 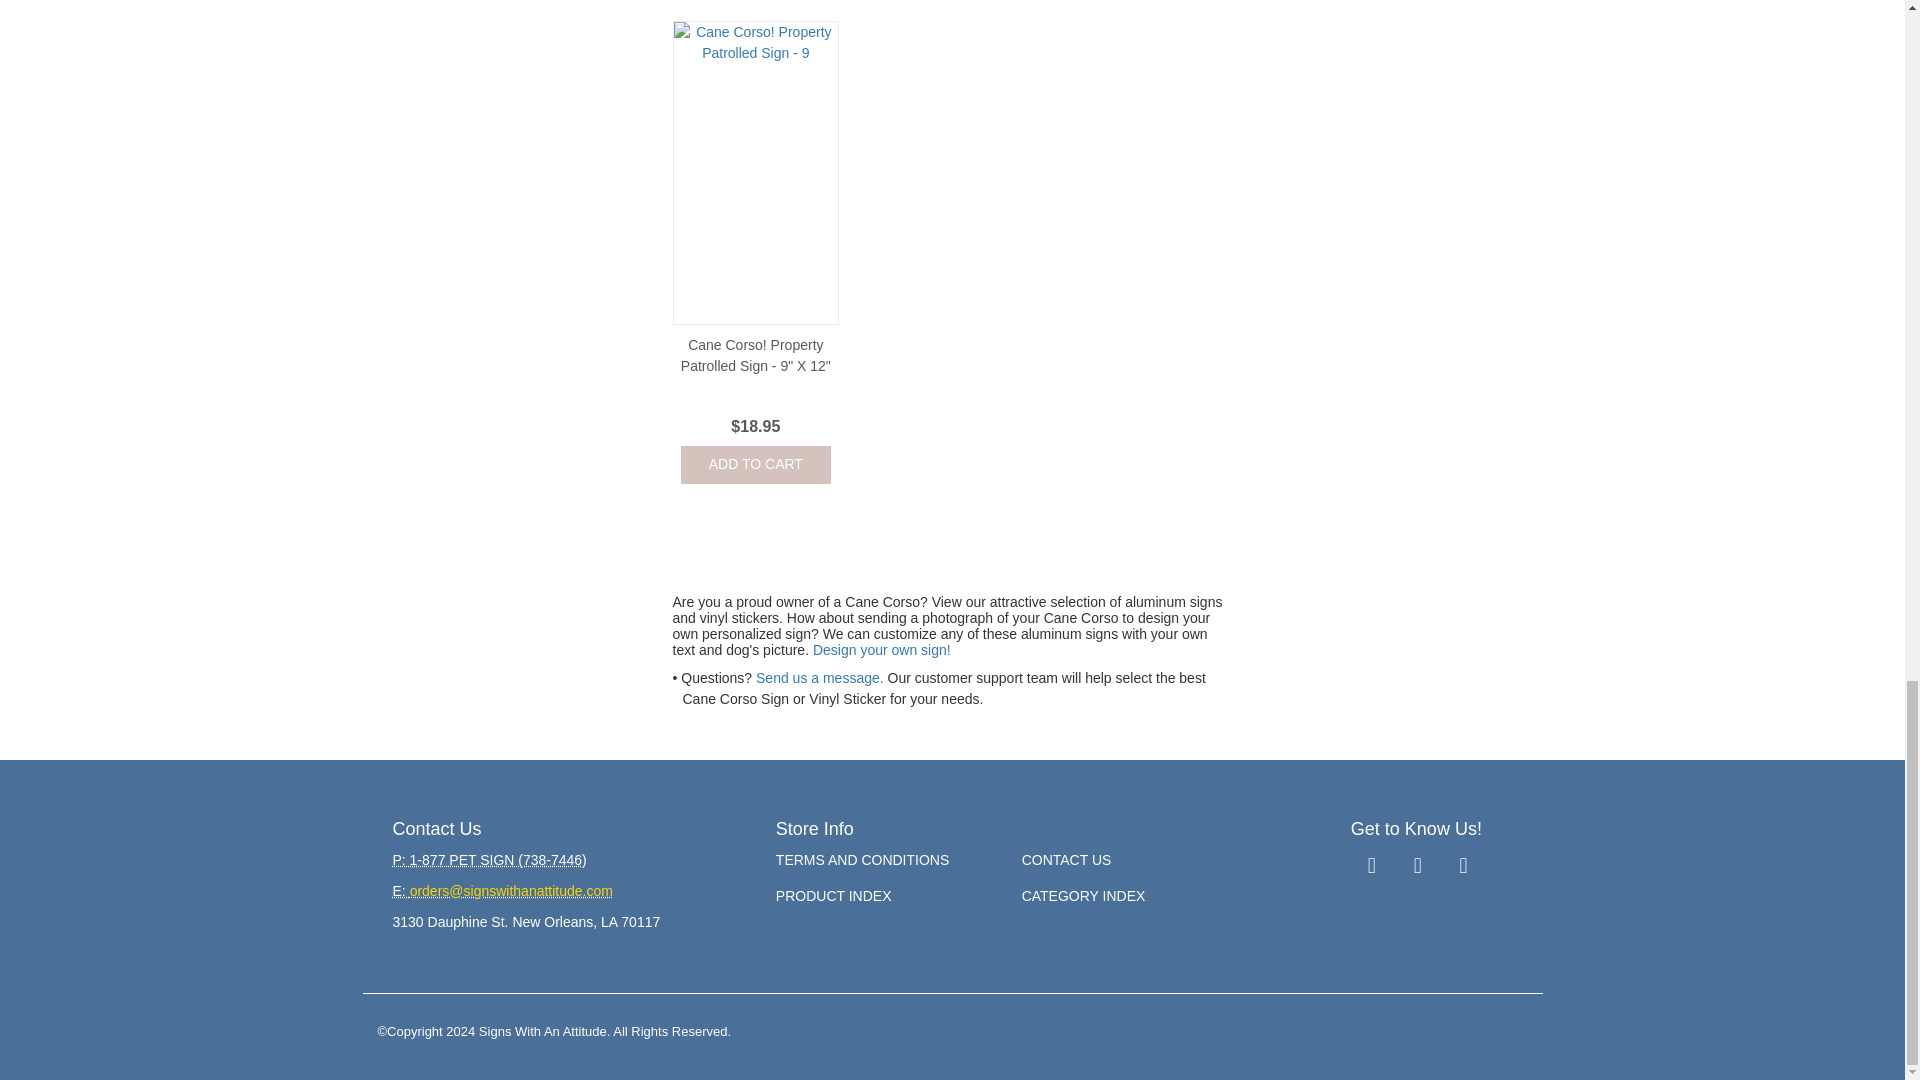 I want to click on Email Address, so click(x=502, y=890).